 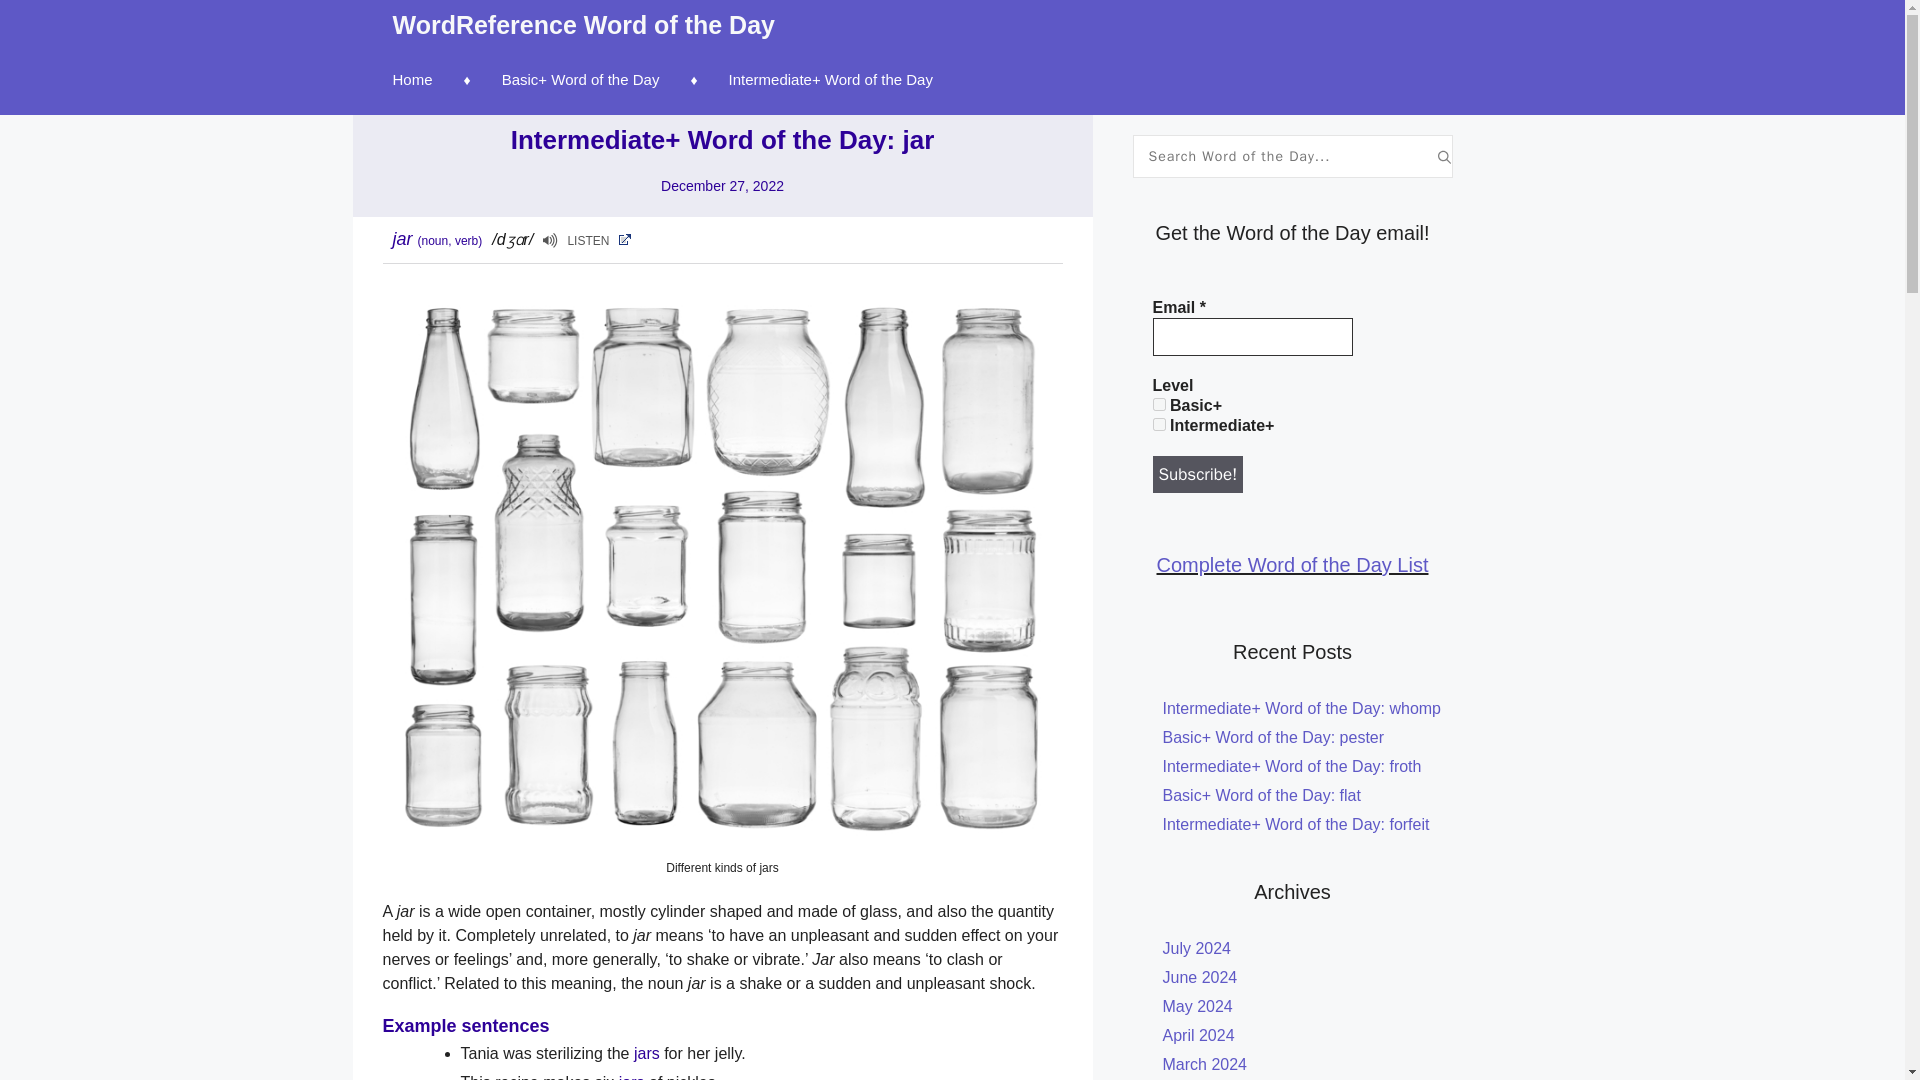 What do you see at coordinates (1158, 424) in the screenshot?
I see `3` at bounding box center [1158, 424].